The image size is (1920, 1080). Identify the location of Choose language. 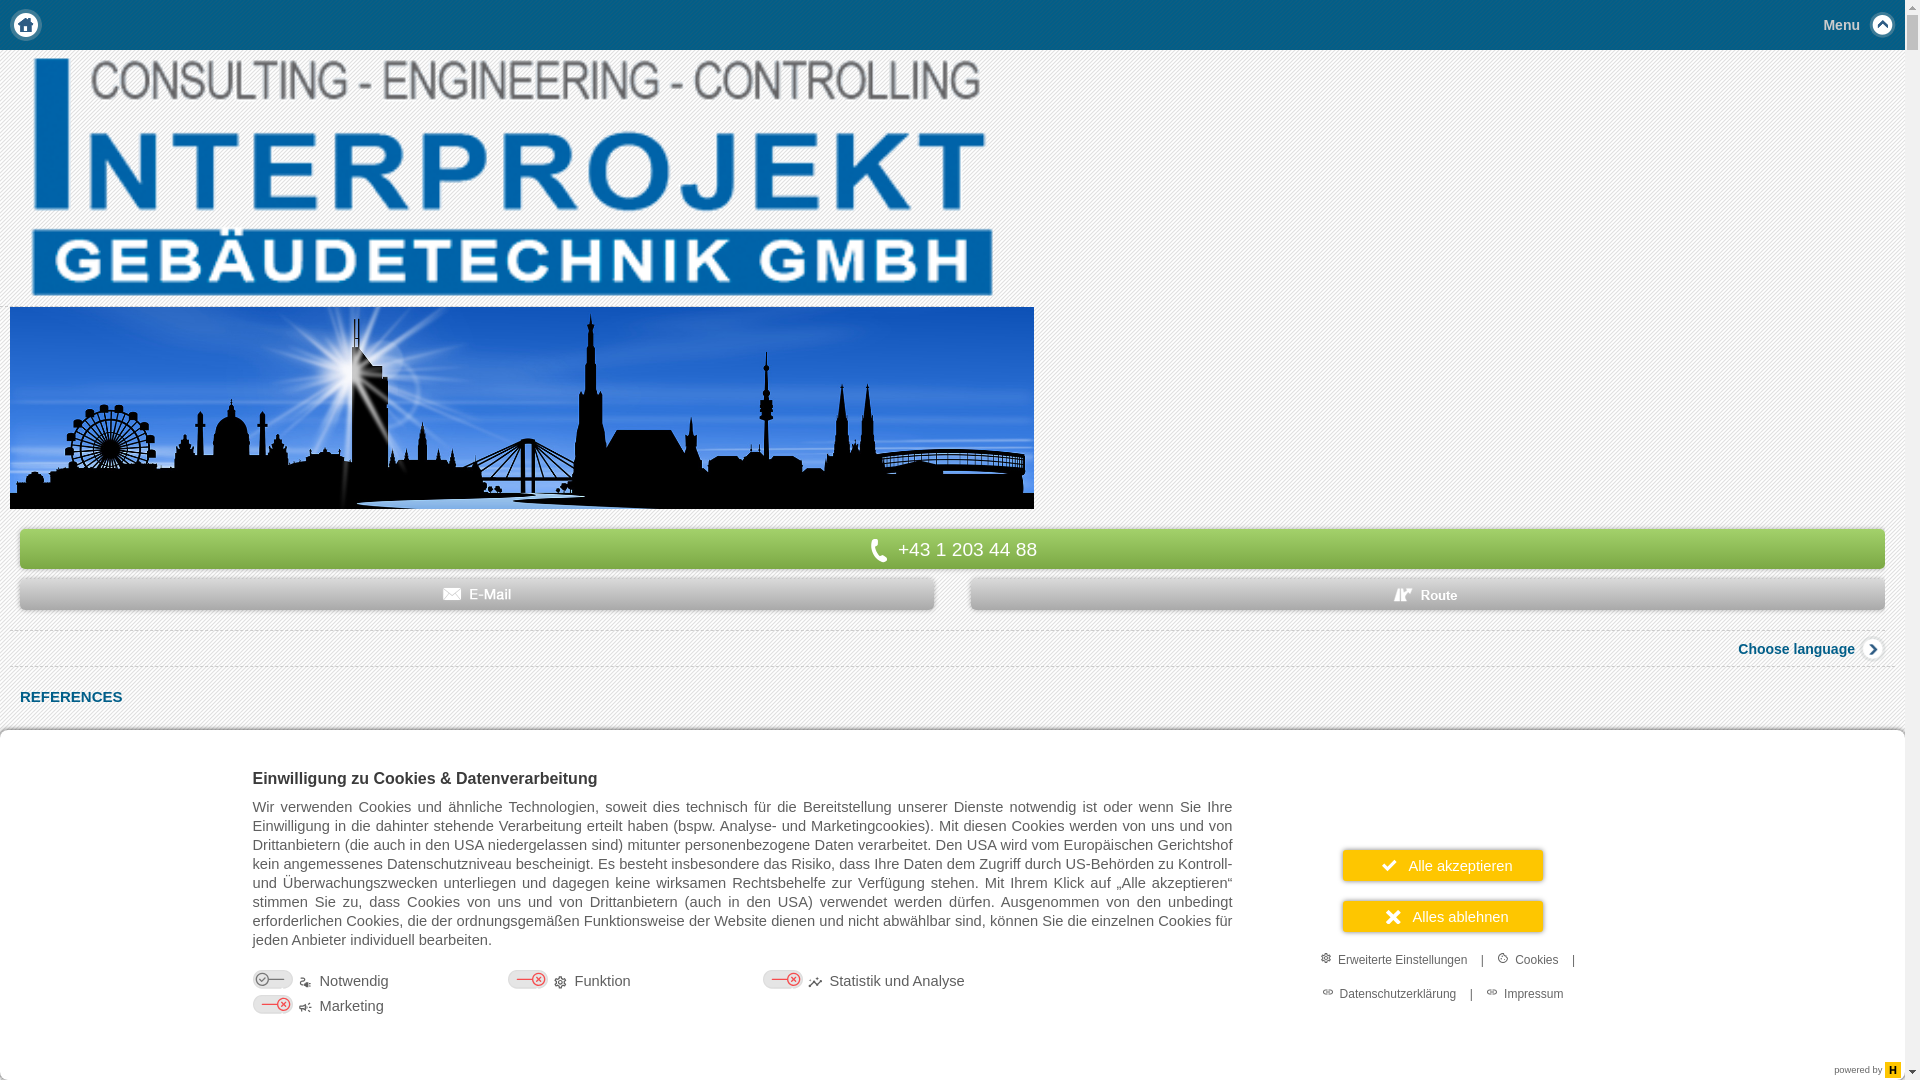
(1816, 648).